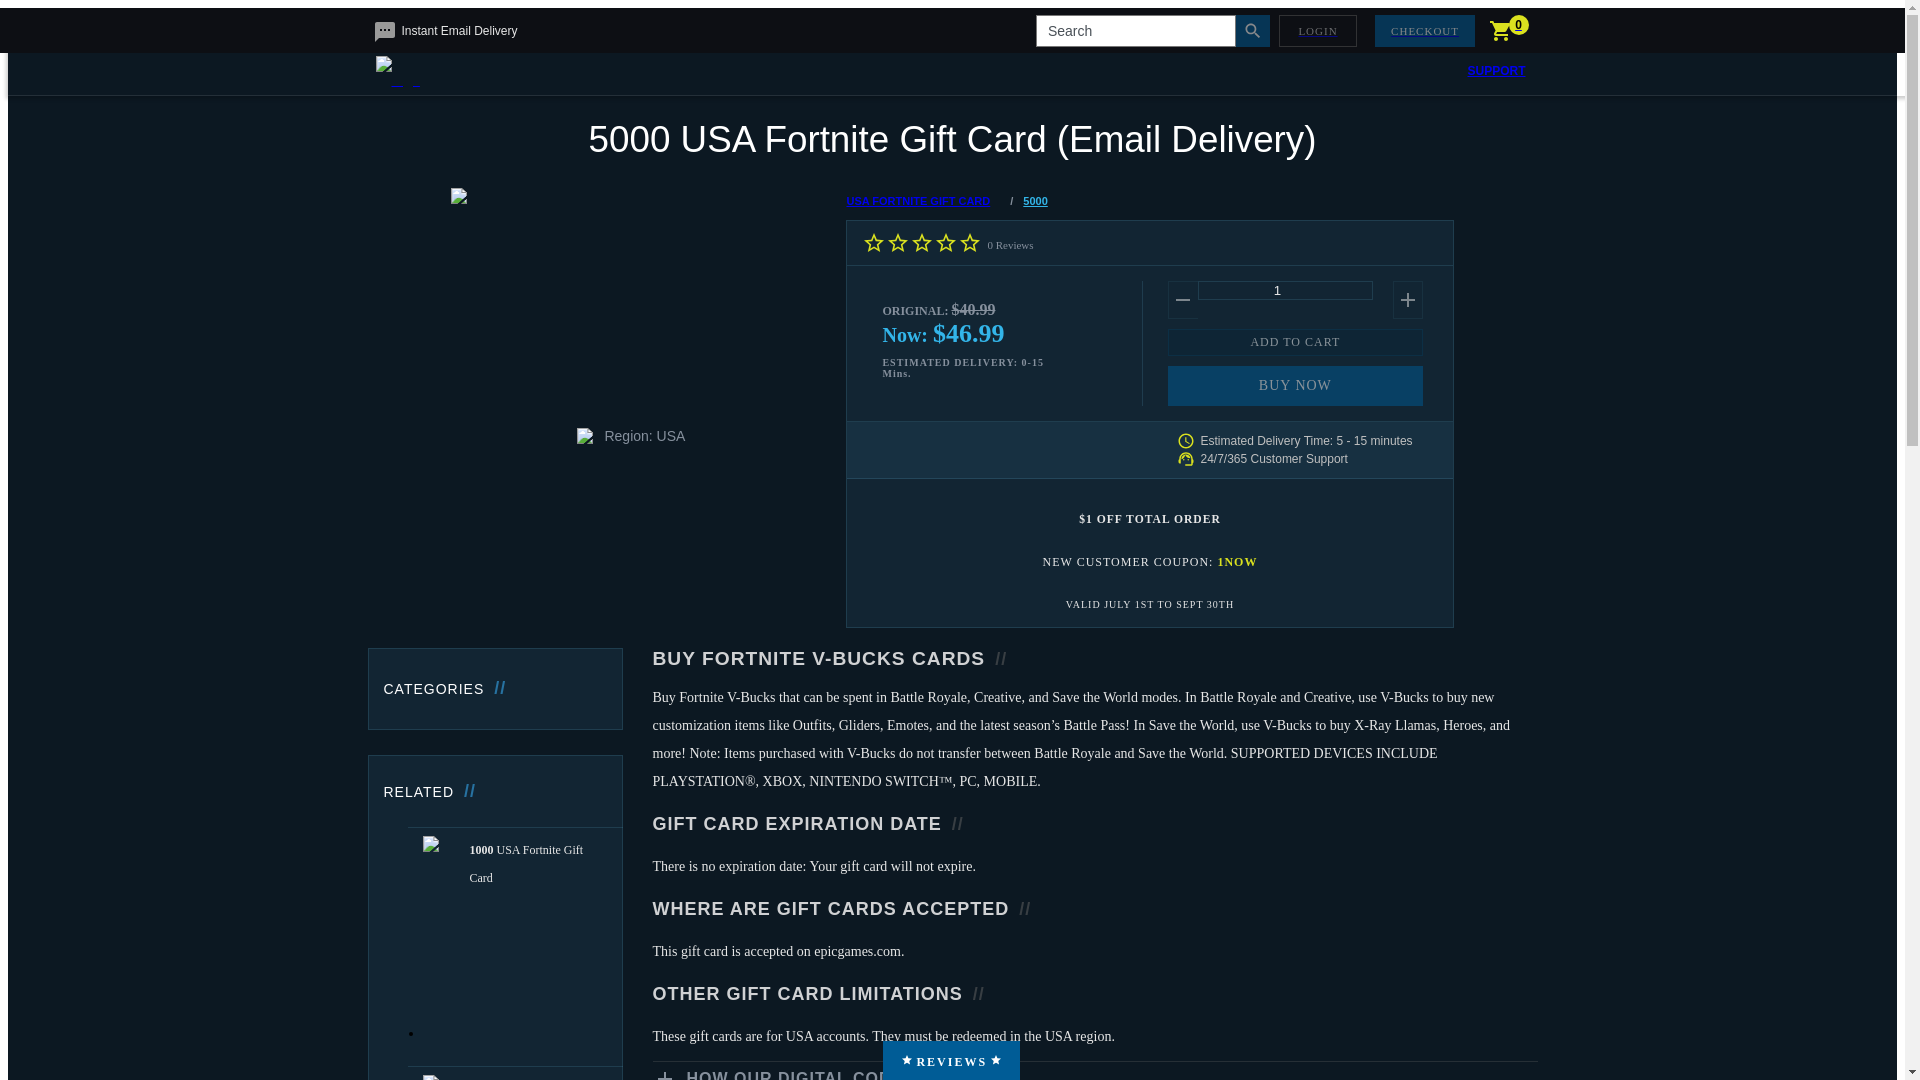 This screenshot has height=1080, width=1920. I want to click on HOW OUR DIGITAL CODES WORK?, so click(834, 1075).